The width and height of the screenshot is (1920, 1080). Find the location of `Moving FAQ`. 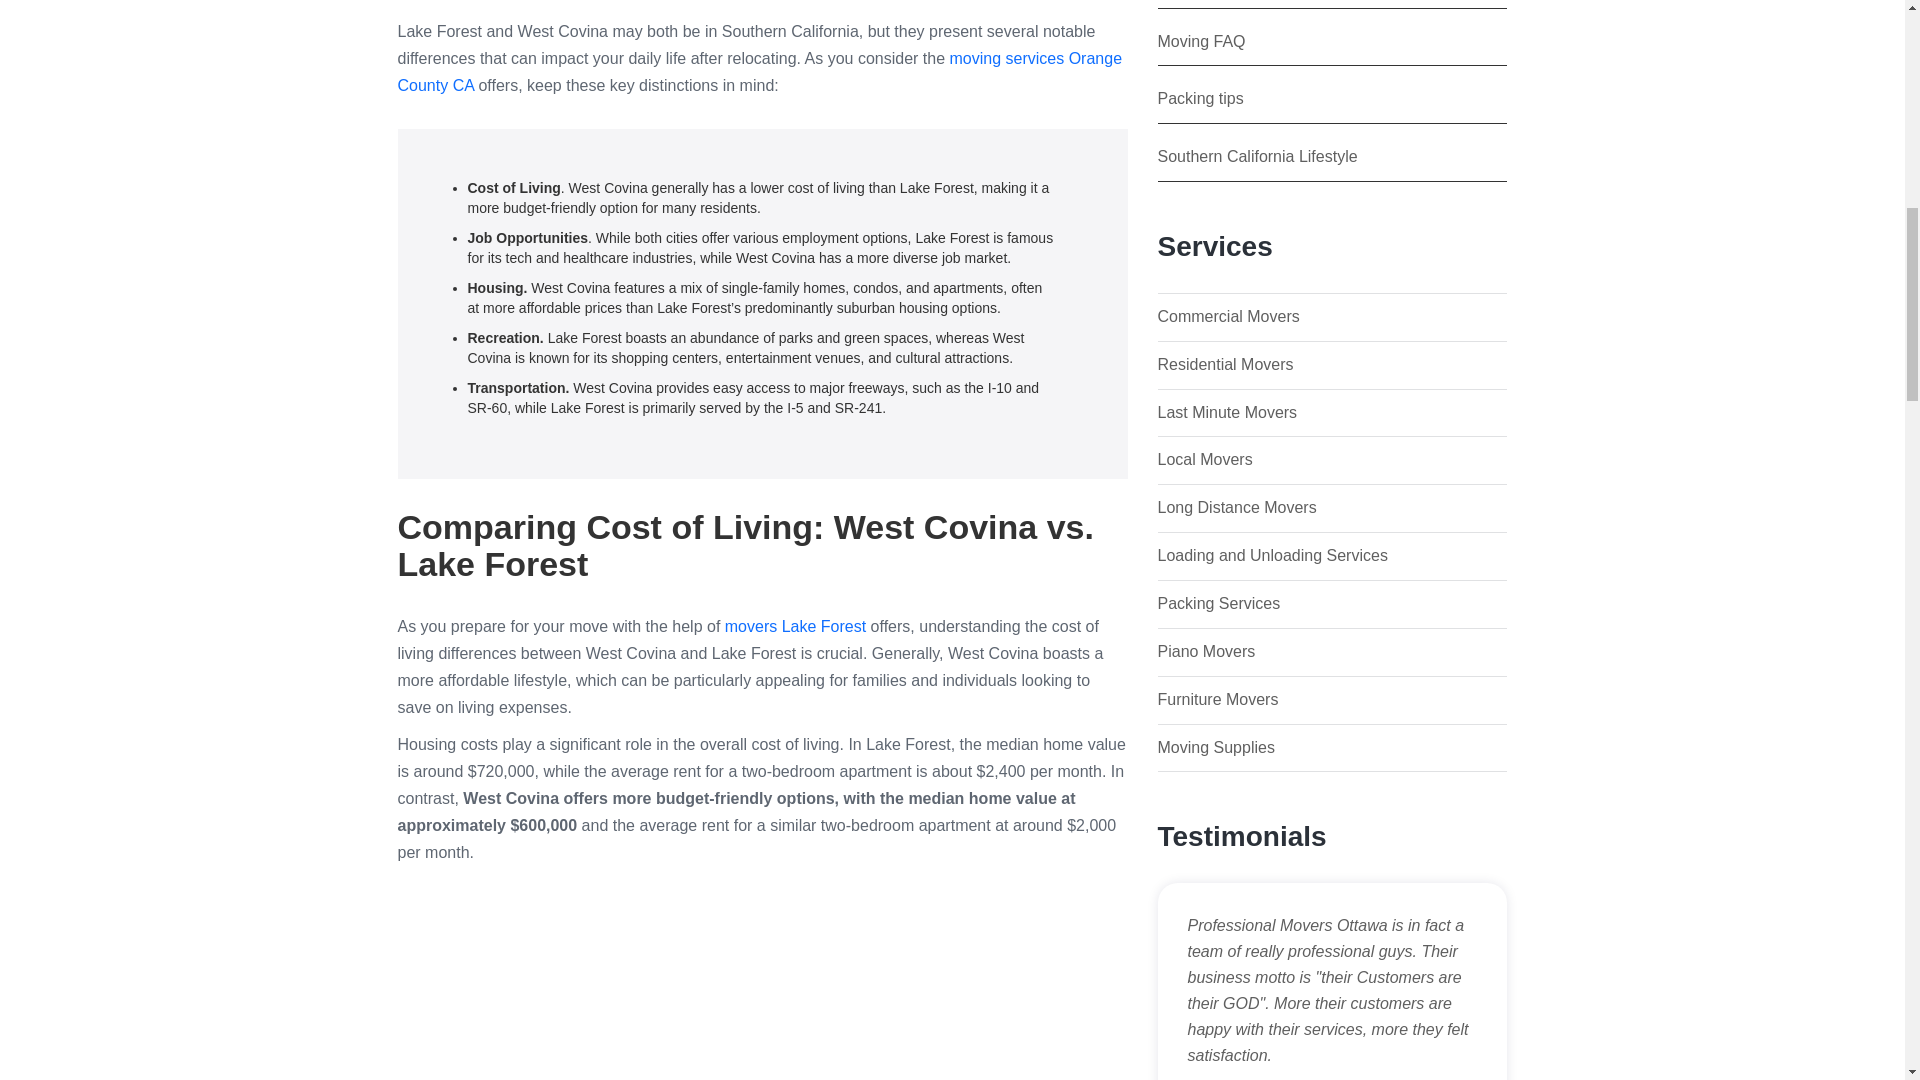

Moving FAQ is located at coordinates (1202, 41).